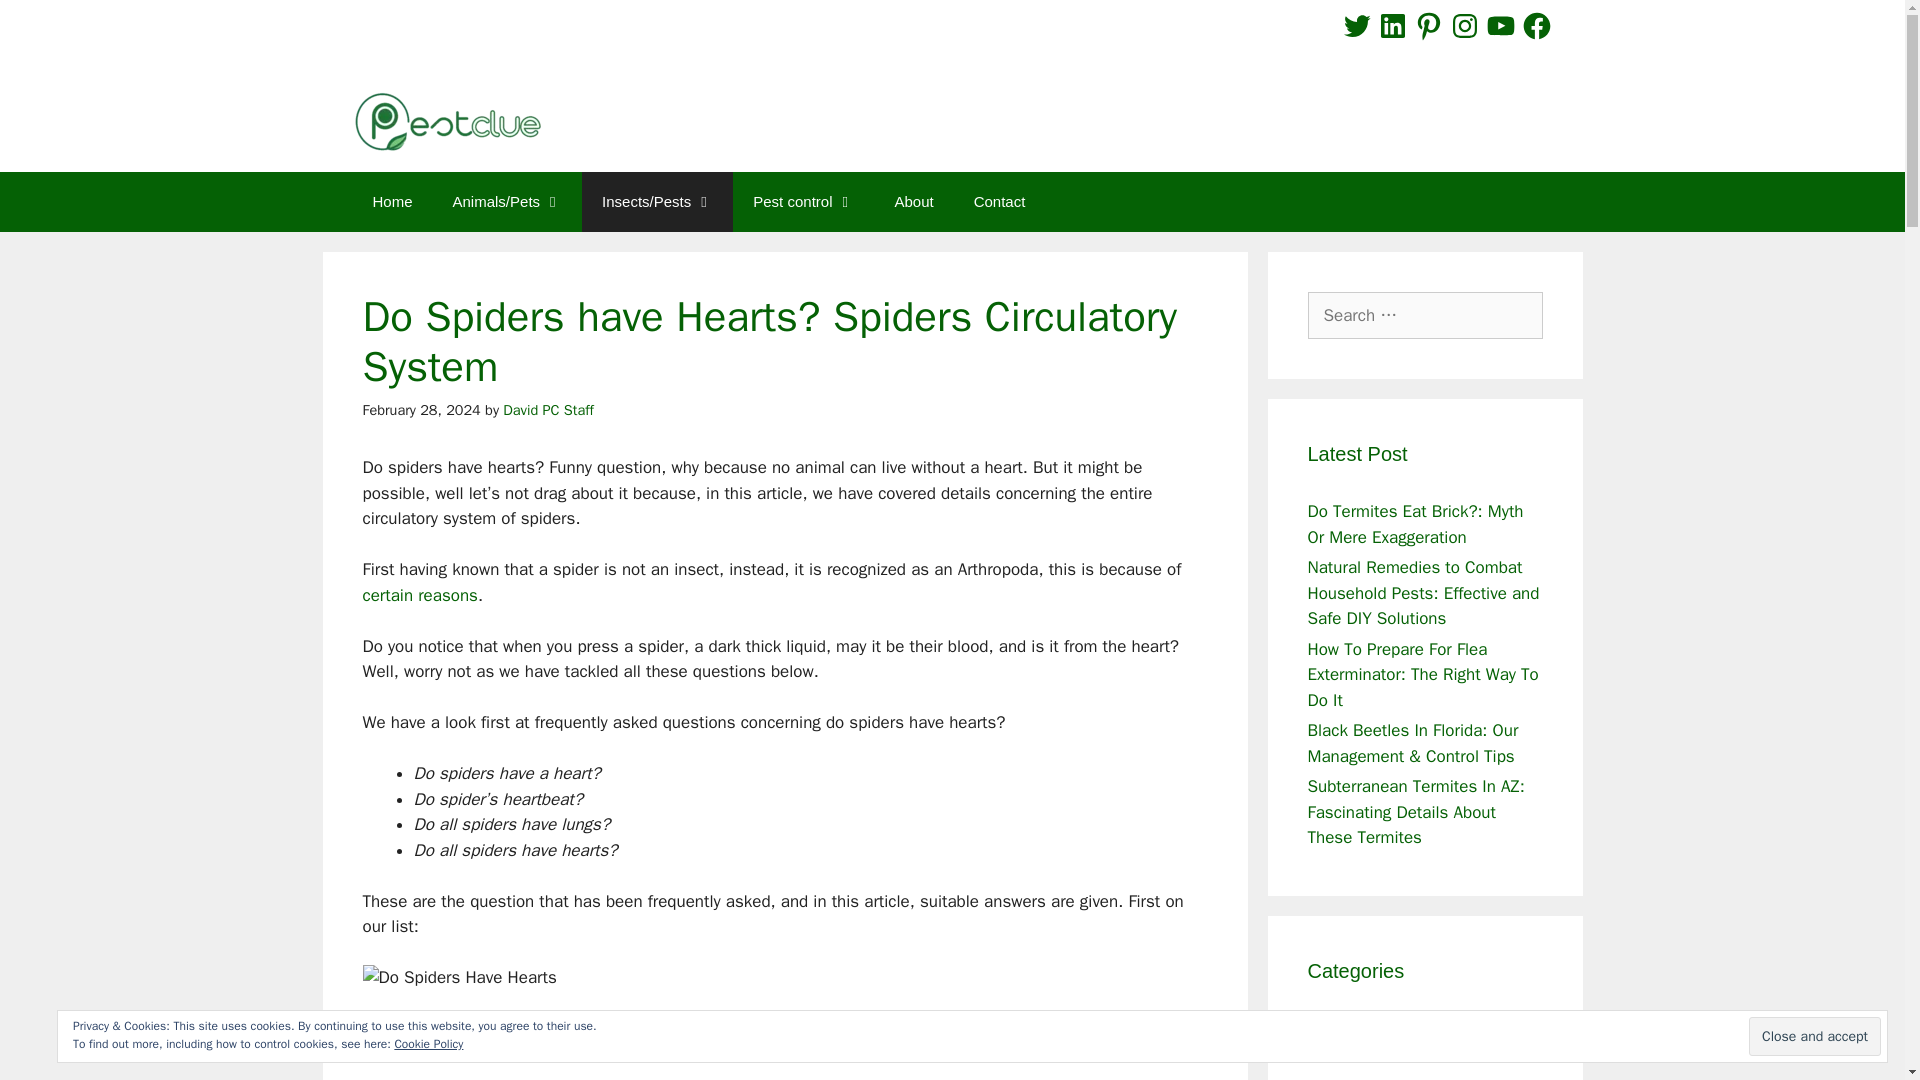  Describe the element at coordinates (1464, 26) in the screenshot. I see `Instagram` at that location.